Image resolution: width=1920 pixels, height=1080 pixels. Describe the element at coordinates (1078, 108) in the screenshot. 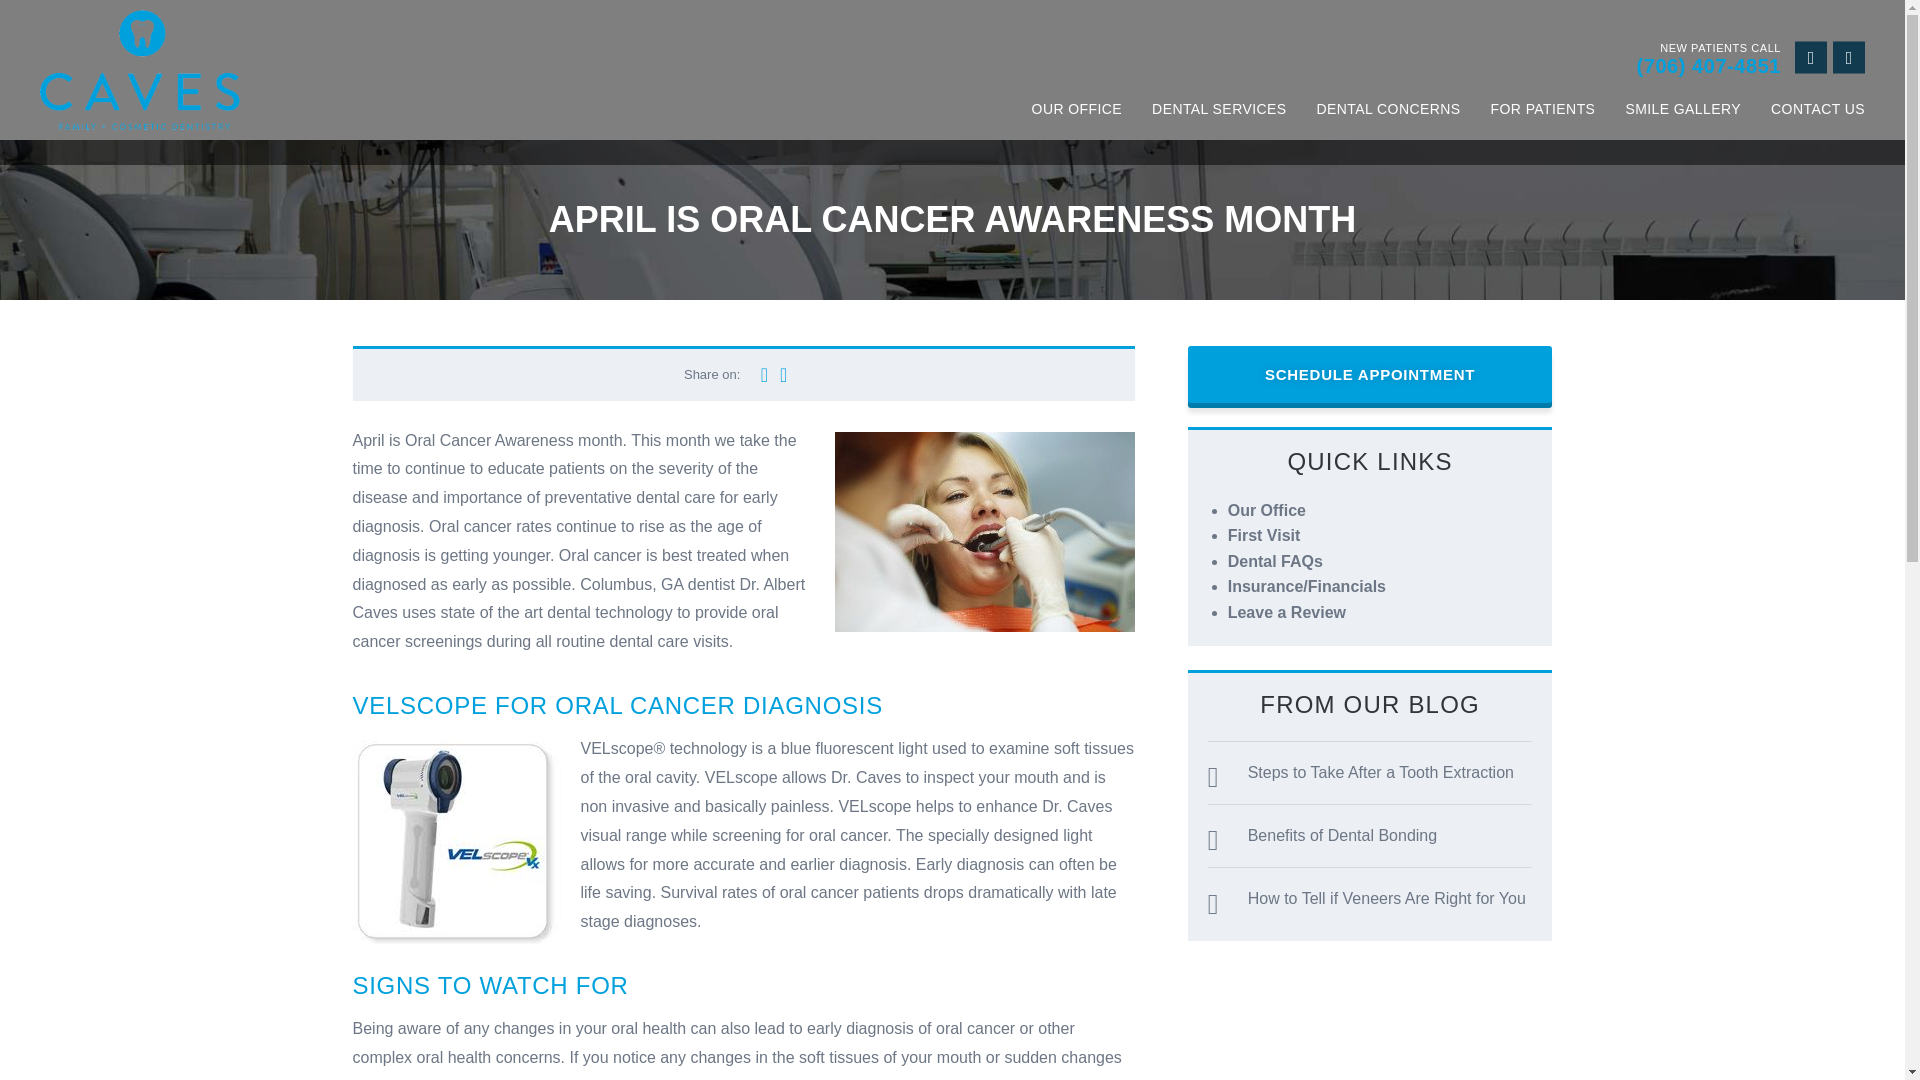

I see `OUR OFFICE` at that location.